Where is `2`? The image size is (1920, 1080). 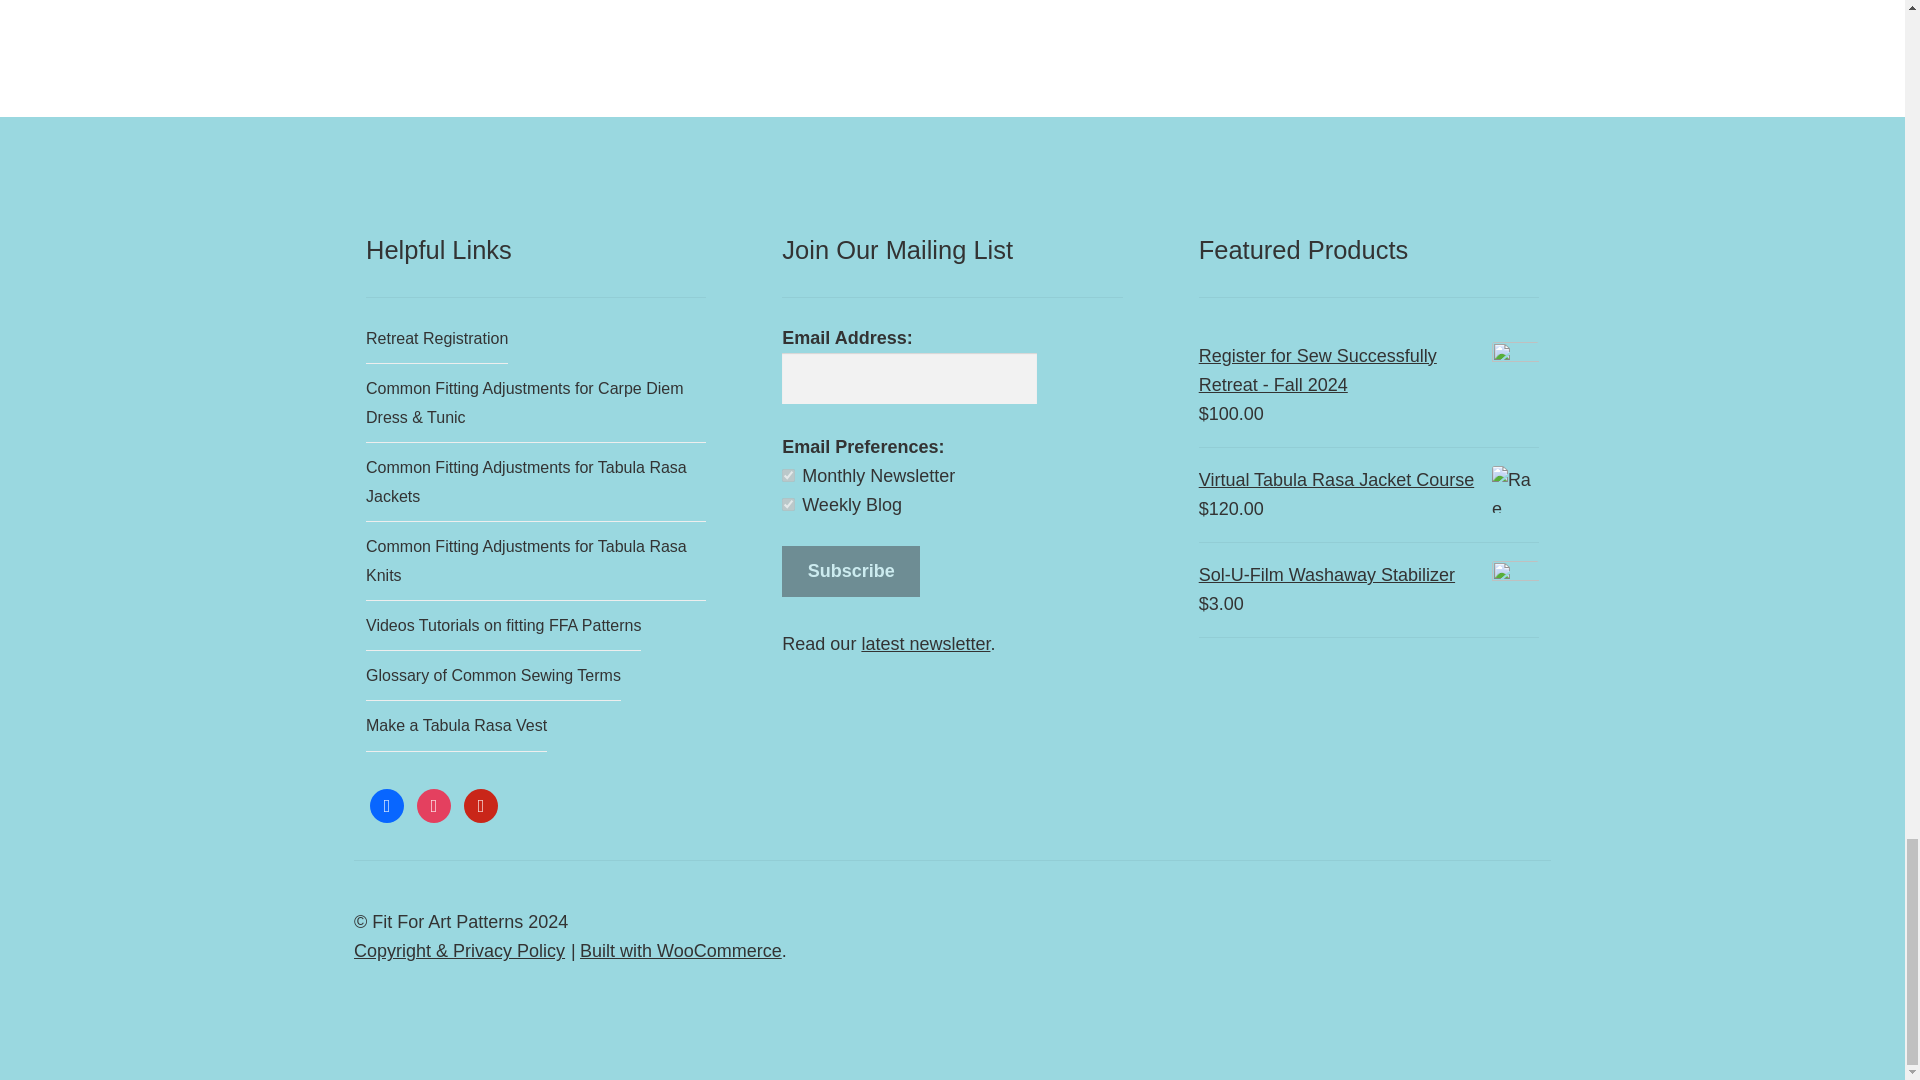 2 is located at coordinates (788, 504).